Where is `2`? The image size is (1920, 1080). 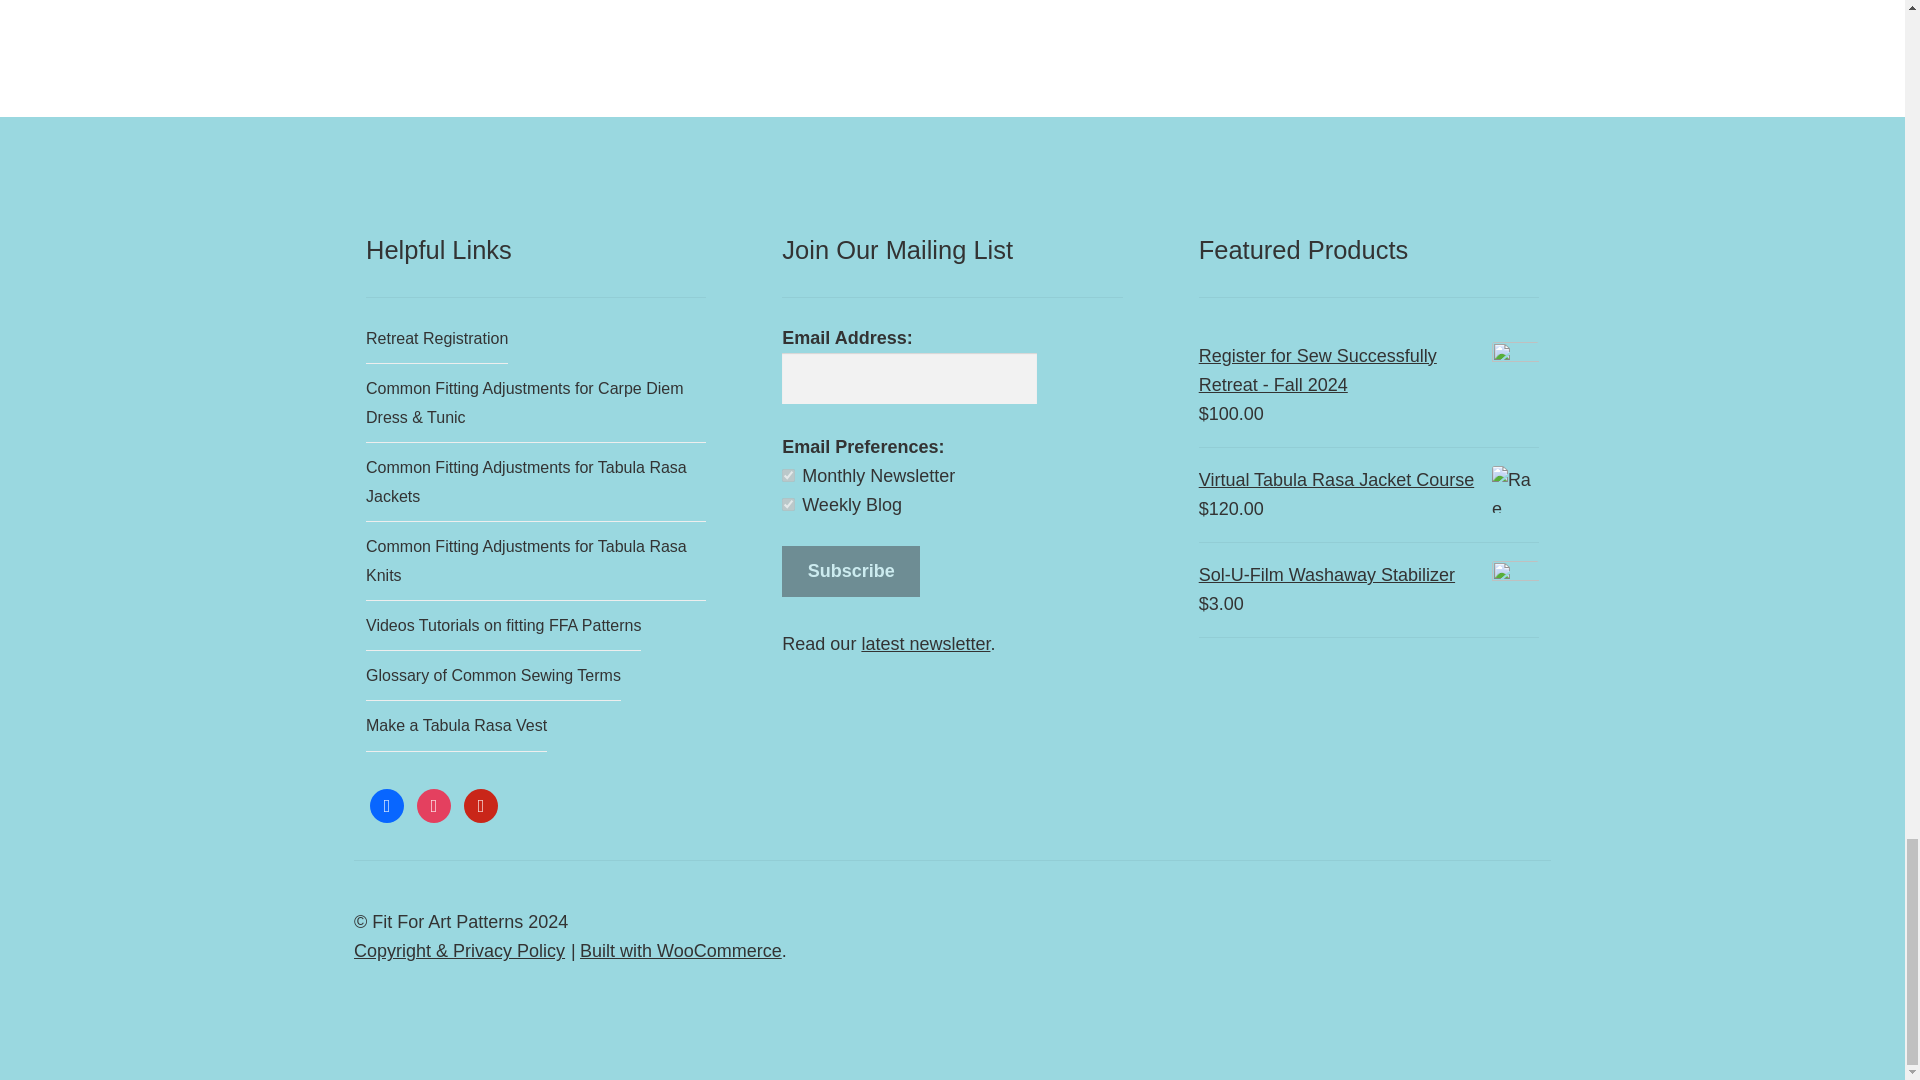 2 is located at coordinates (788, 504).